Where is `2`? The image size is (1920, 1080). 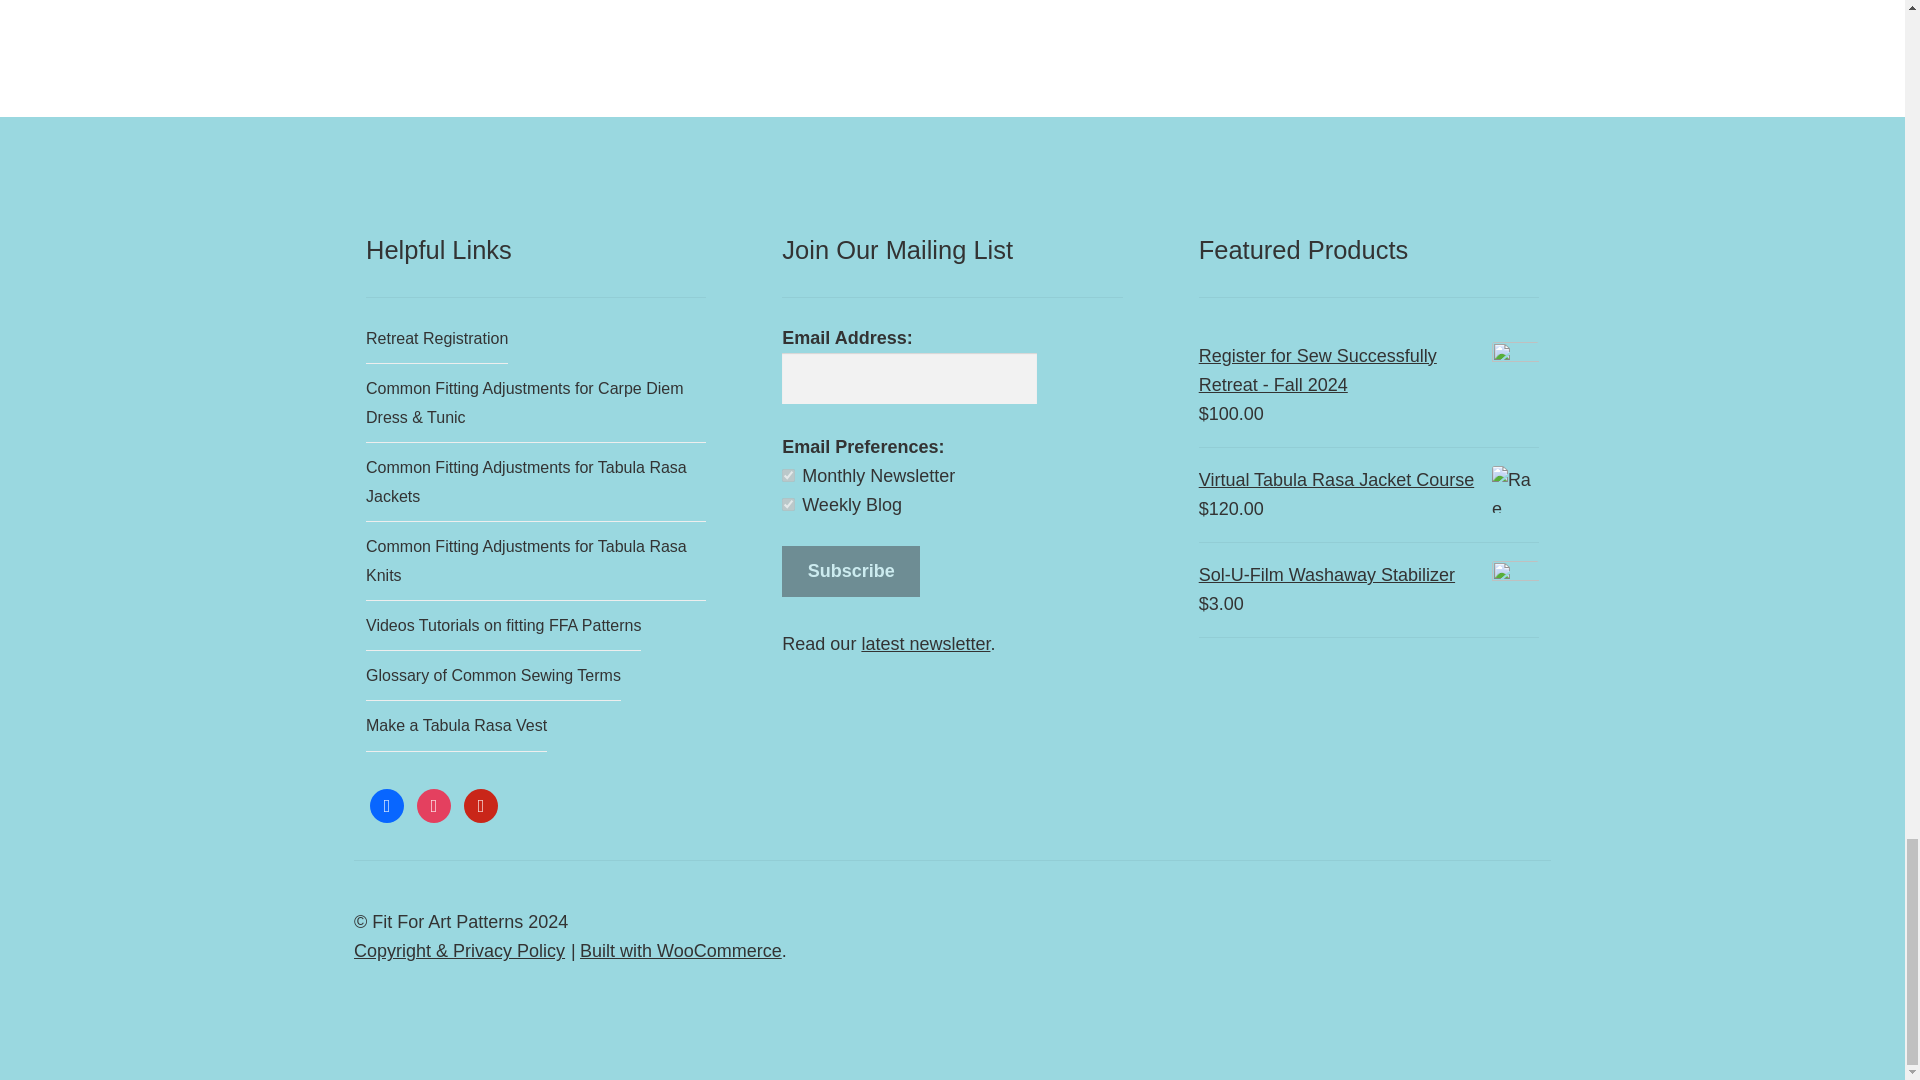 2 is located at coordinates (788, 504).